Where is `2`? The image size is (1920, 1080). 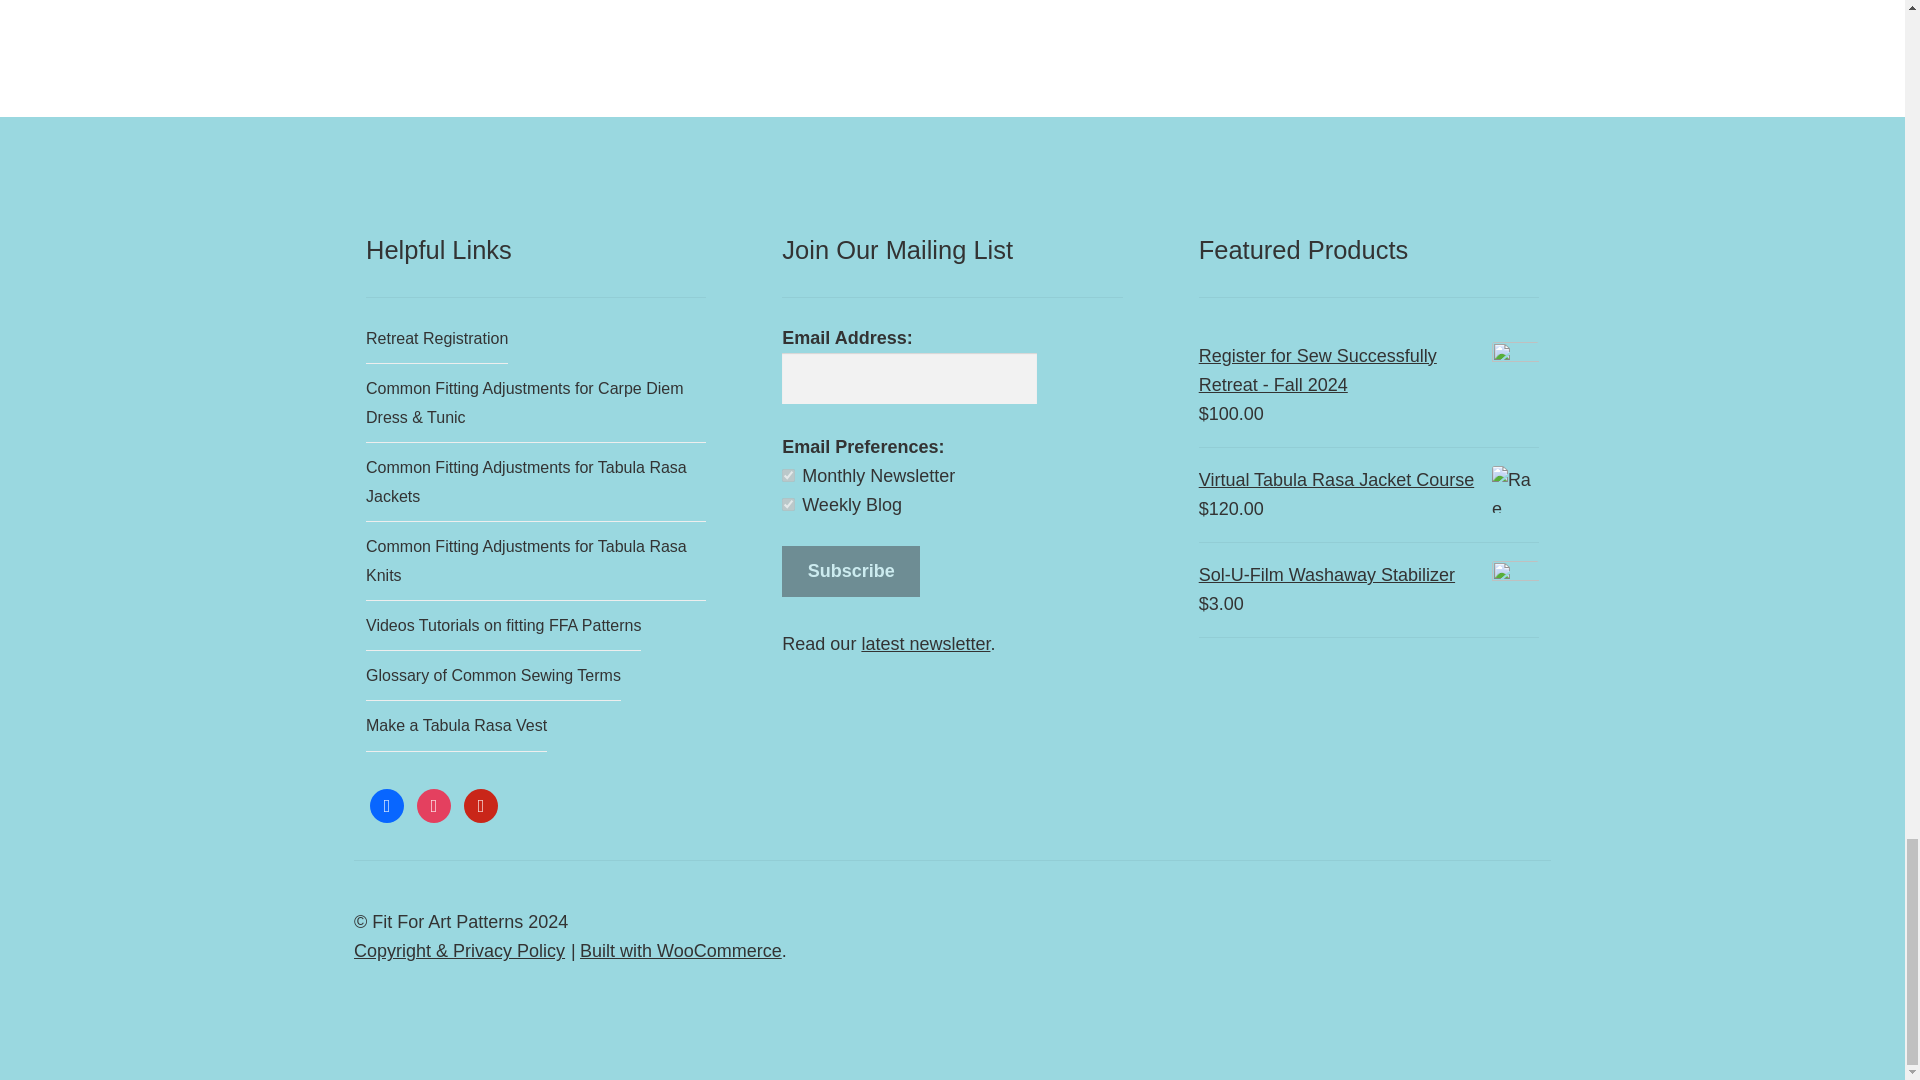 2 is located at coordinates (788, 504).